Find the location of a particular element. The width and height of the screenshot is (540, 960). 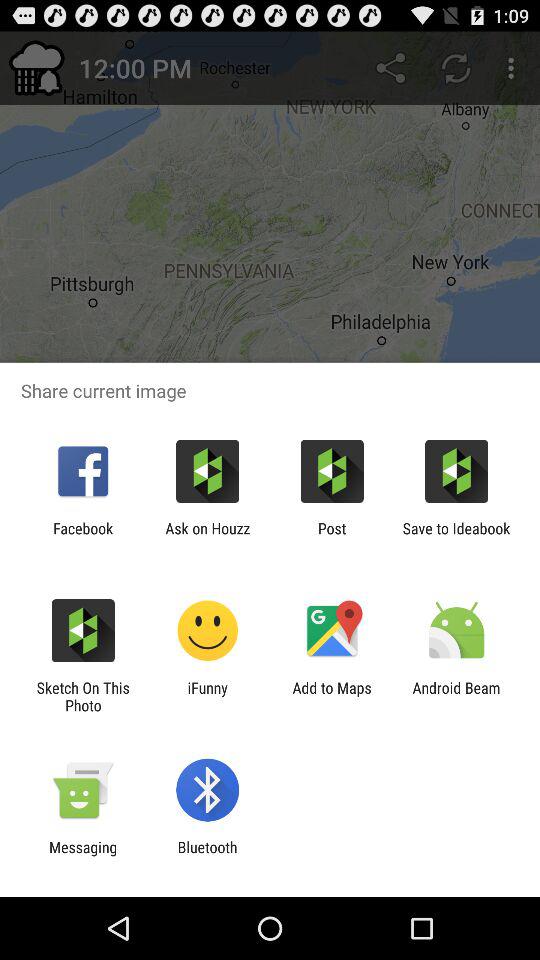

tap item to the right of sketch on this icon is located at coordinates (208, 696).